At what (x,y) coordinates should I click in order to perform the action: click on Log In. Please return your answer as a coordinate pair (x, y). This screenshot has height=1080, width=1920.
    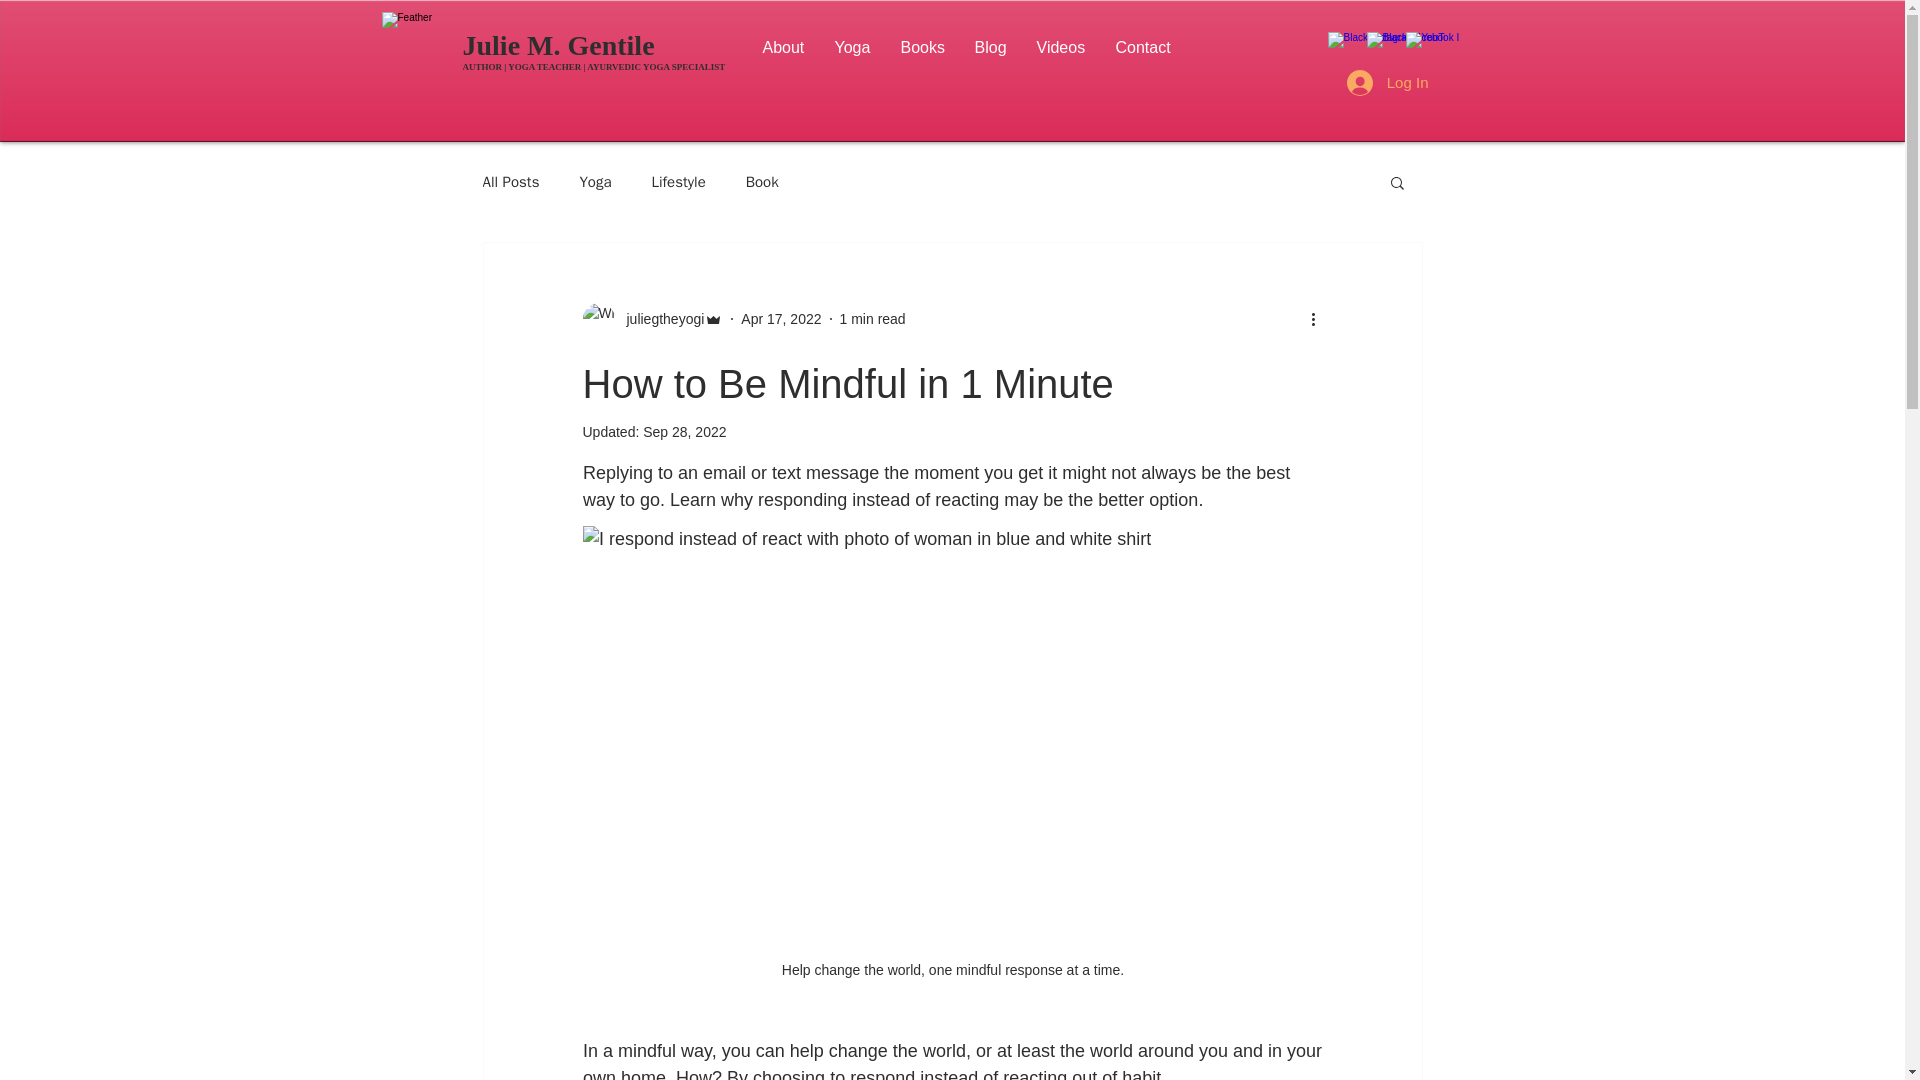
    Looking at the image, I should click on (1388, 82).